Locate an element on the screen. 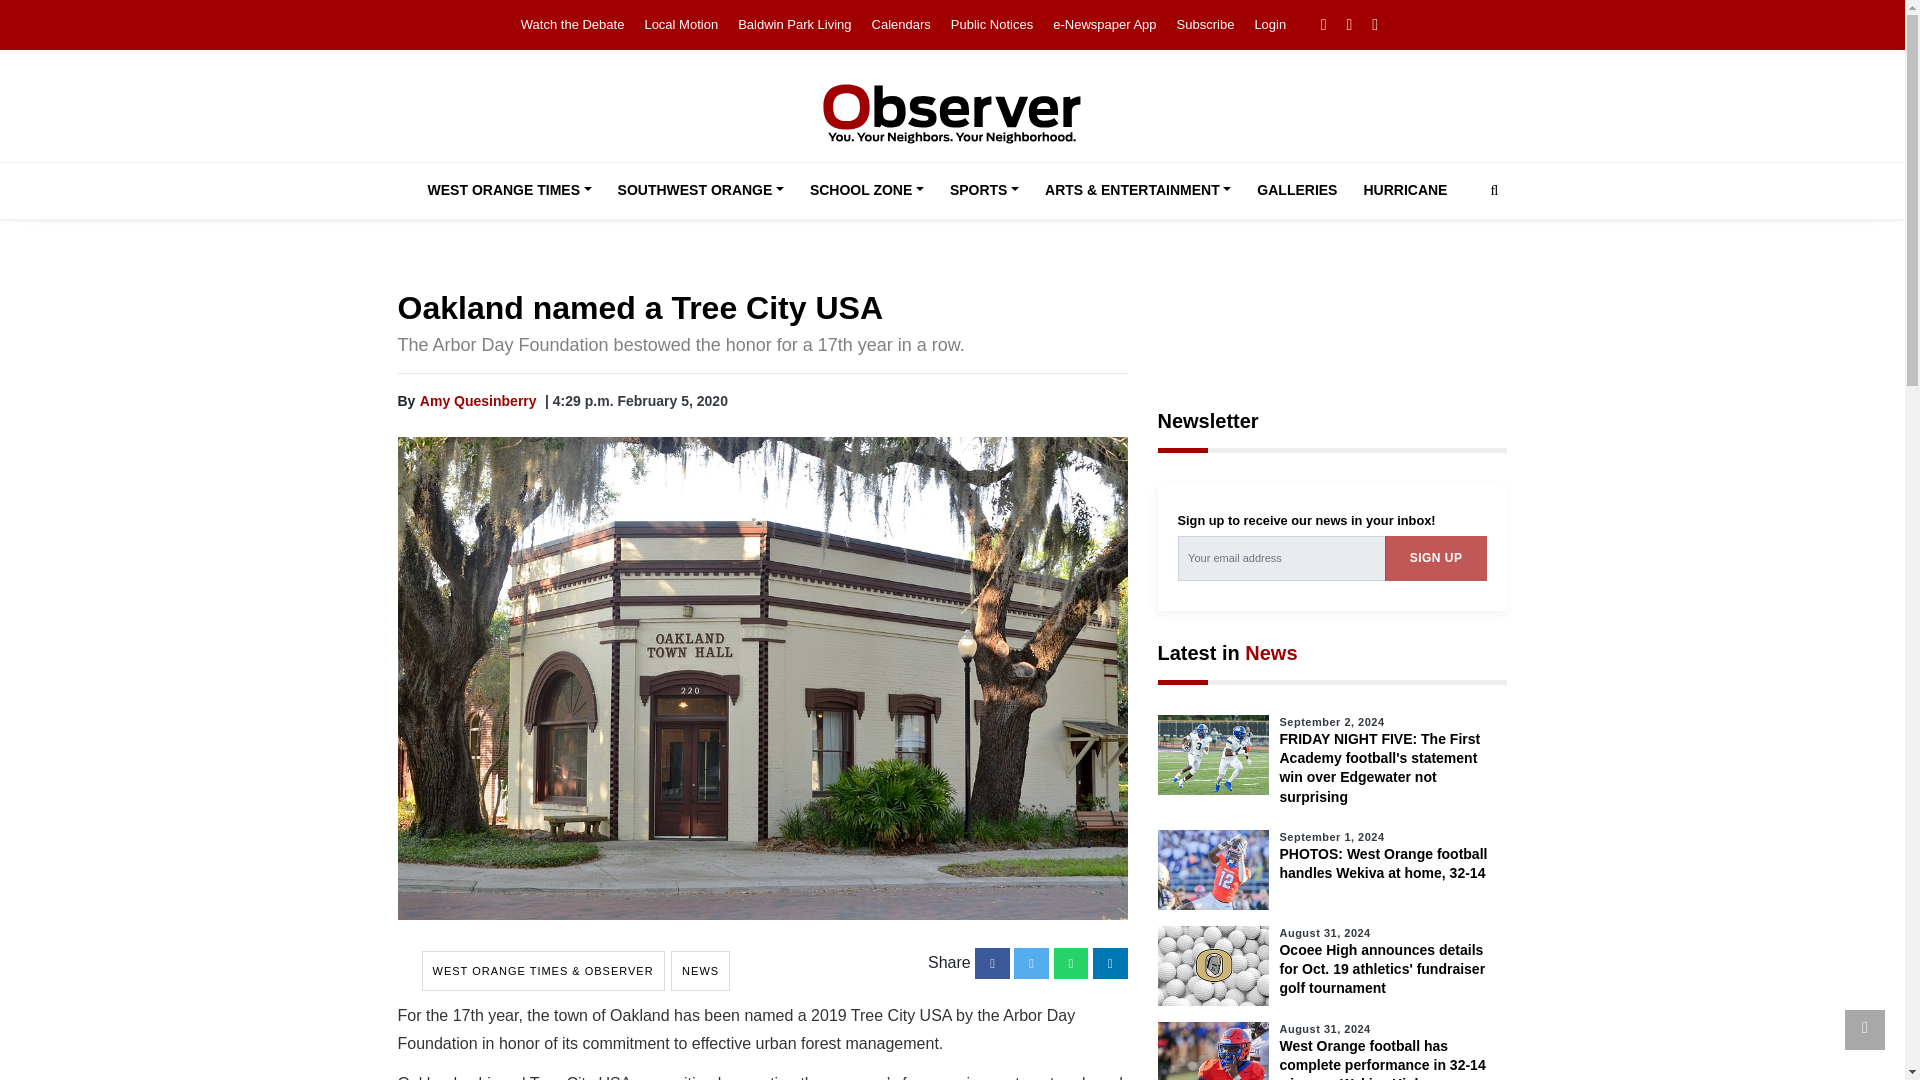 The image size is (1920, 1080). SOUTHWEST ORANGE is located at coordinates (701, 191).